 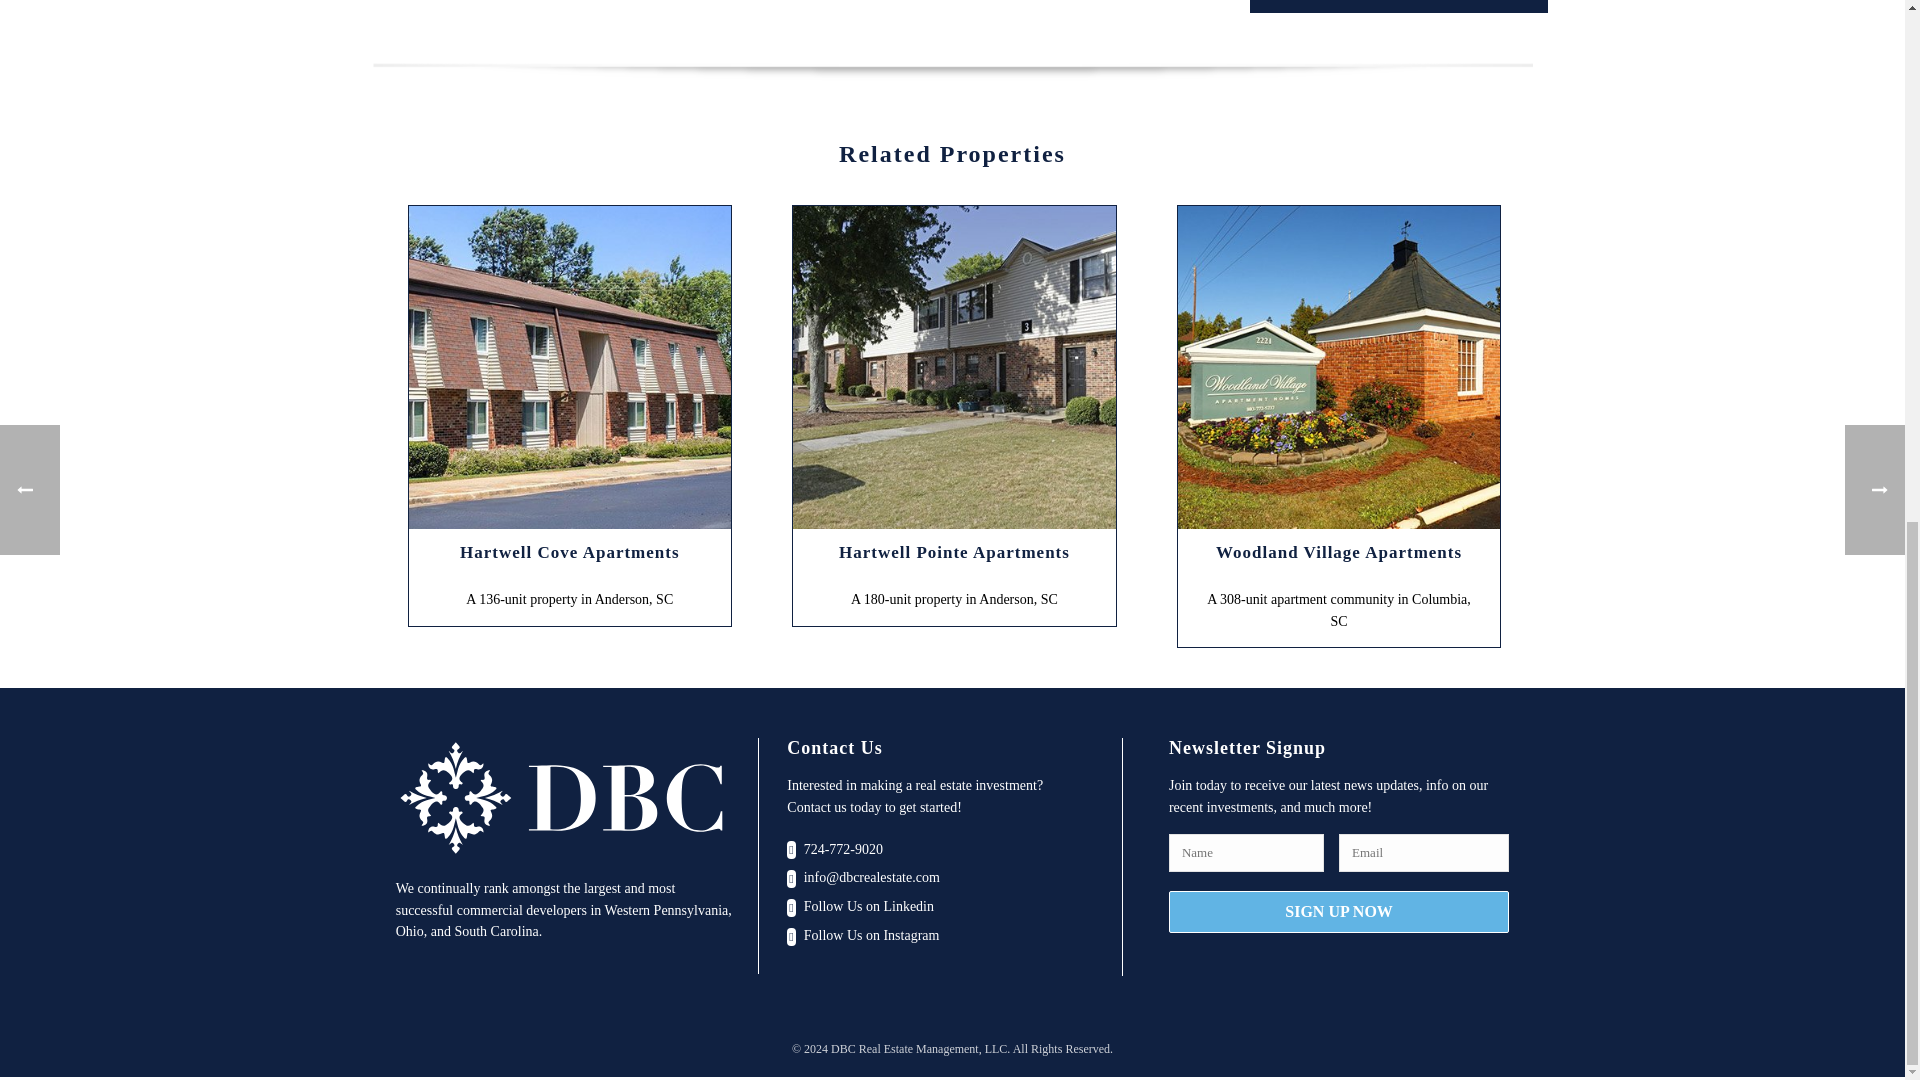 What do you see at coordinates (1339, 910) in the screenshot?
I see `Sign up Now` at bounding box center [1339, 910].